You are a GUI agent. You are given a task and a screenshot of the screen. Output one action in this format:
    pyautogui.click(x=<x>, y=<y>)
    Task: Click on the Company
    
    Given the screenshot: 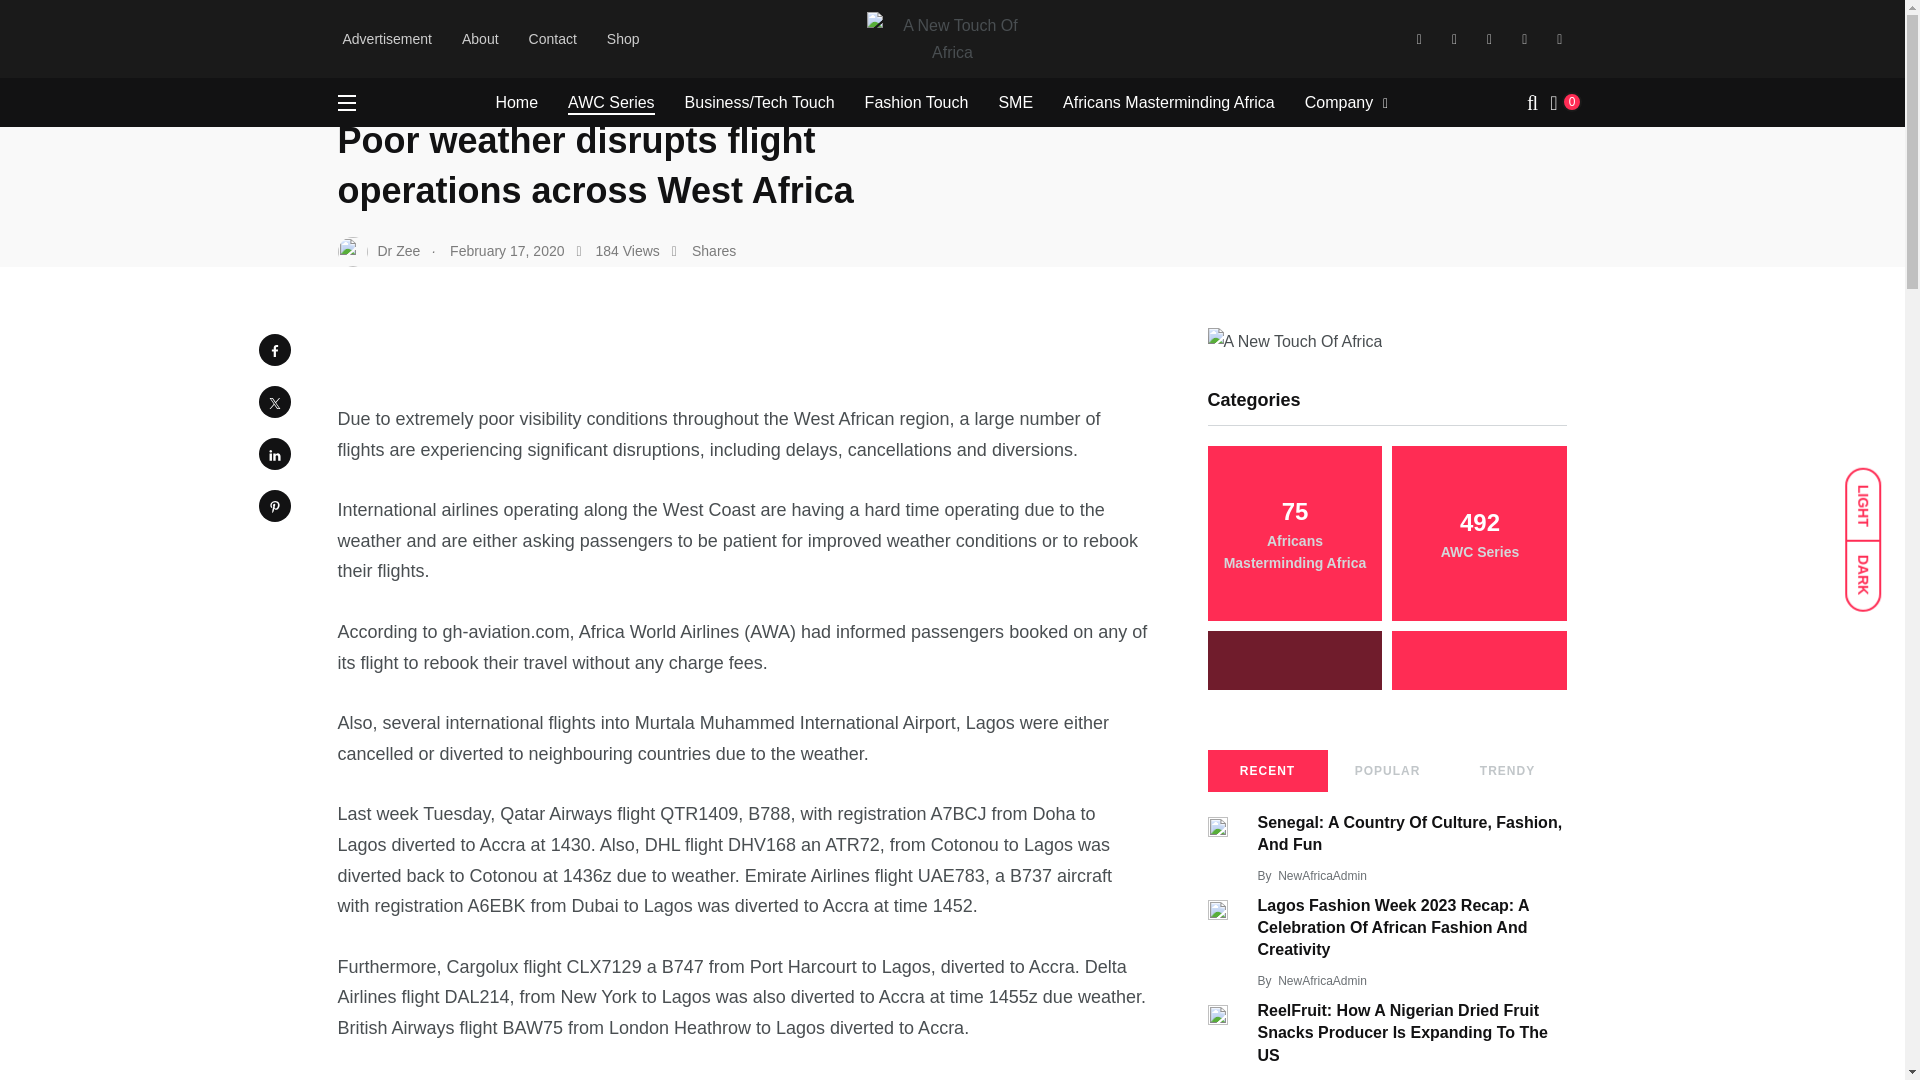 What is the action you would take?
    pyautogui.click(x=1338, y=102)
    